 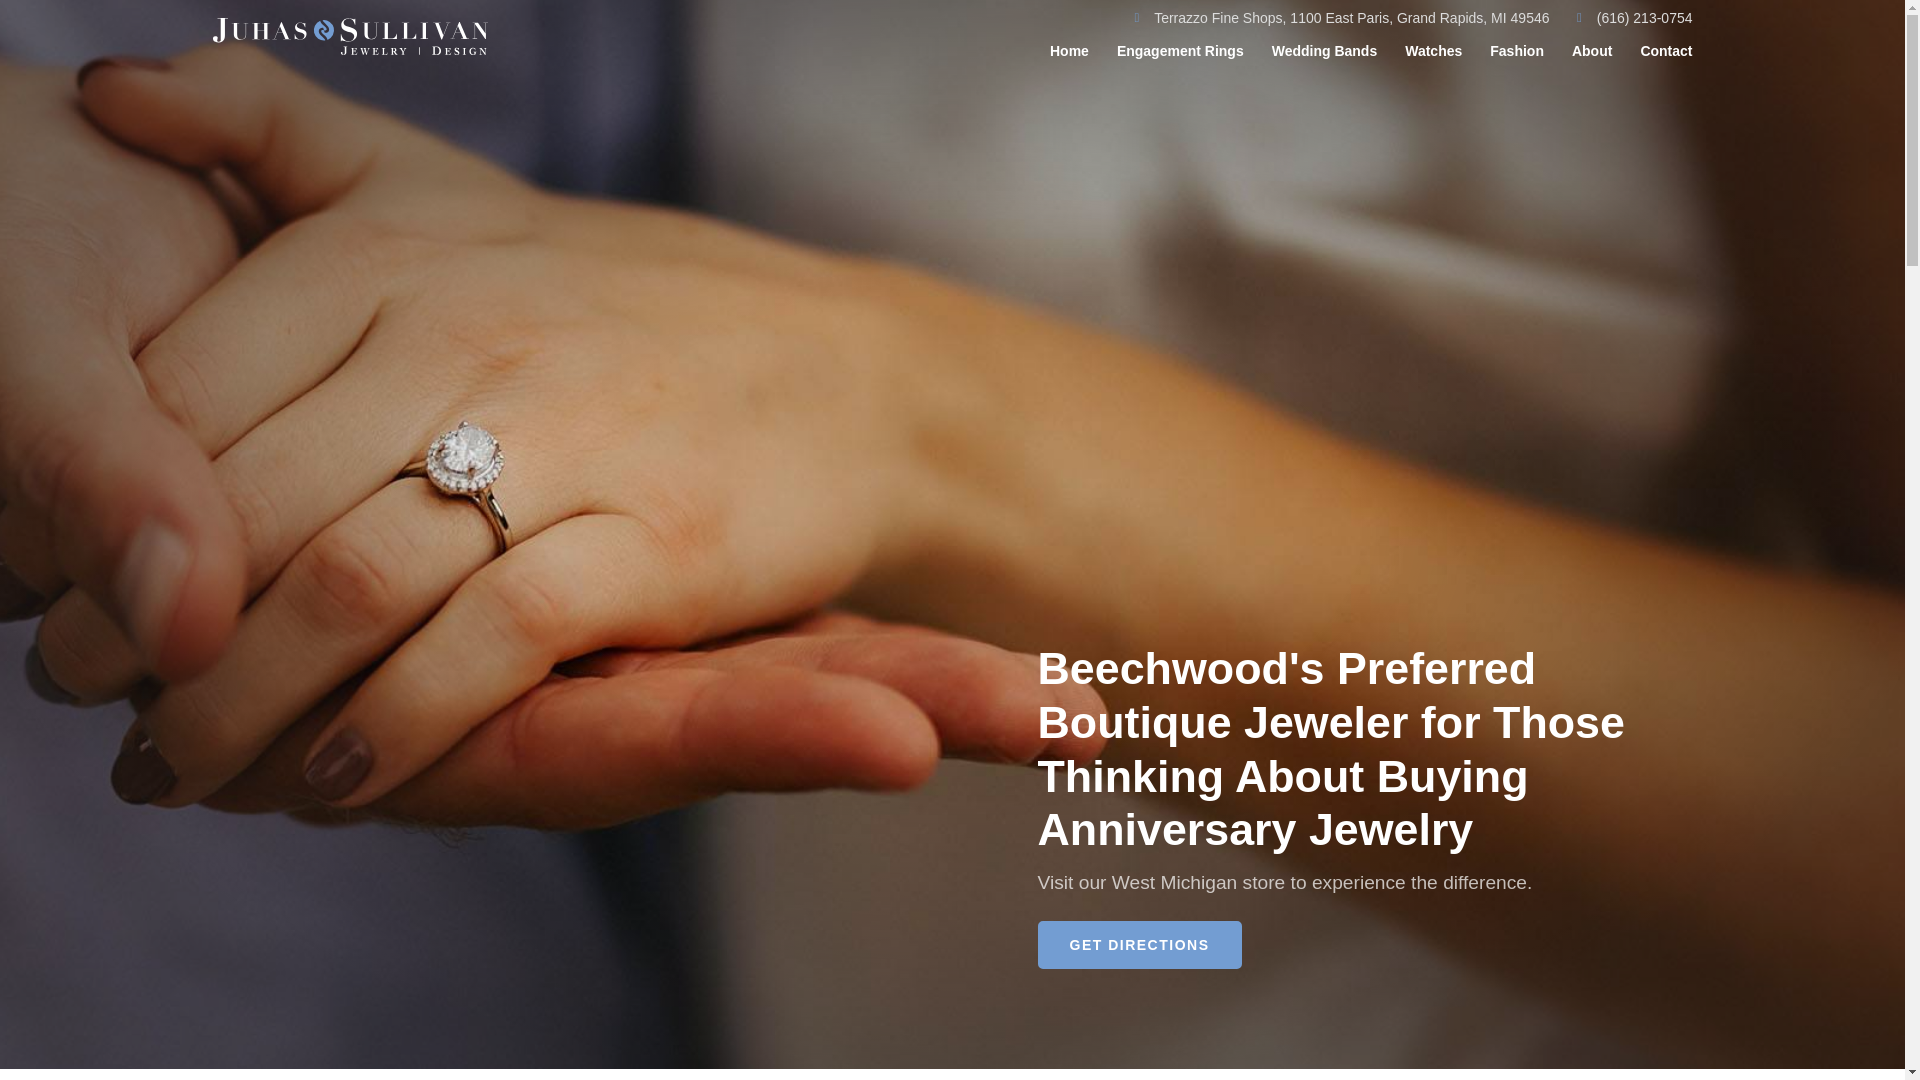 What do you see at coordinates (1433, 50) in the screenshot?
I see `Watches` at bounding box center [1433, 50].